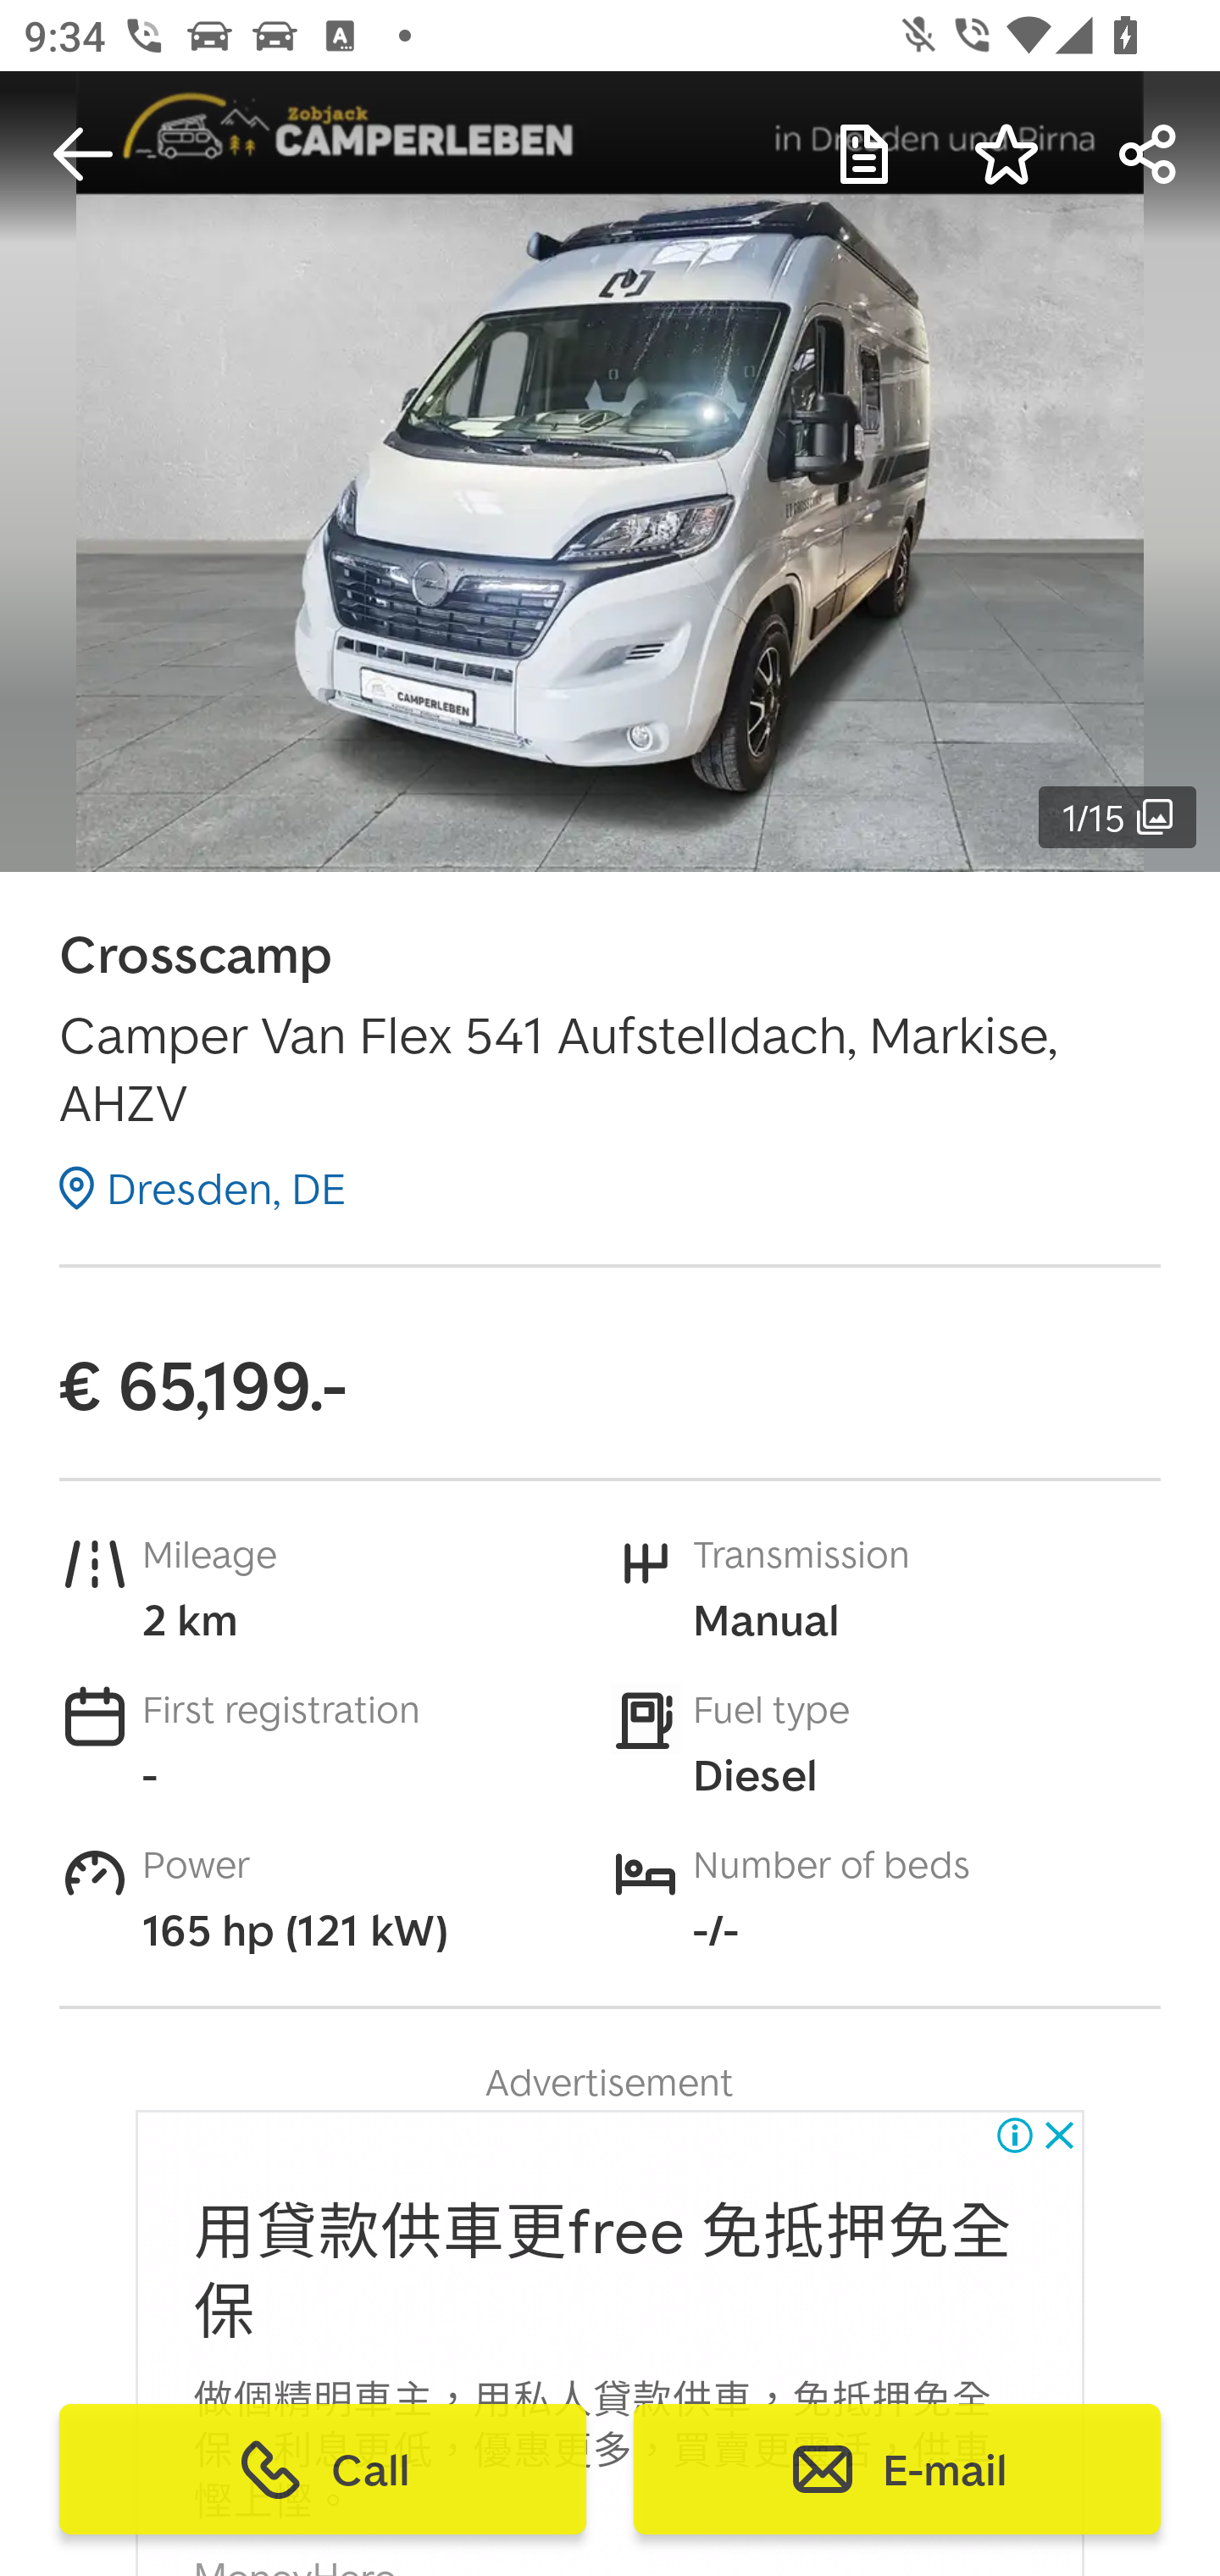 This screenshot has height=2576, width=1220. What do you see at coordinates (1149, 154) in the screenshot?
I see `Forward` at bounding box center [1149, 154].